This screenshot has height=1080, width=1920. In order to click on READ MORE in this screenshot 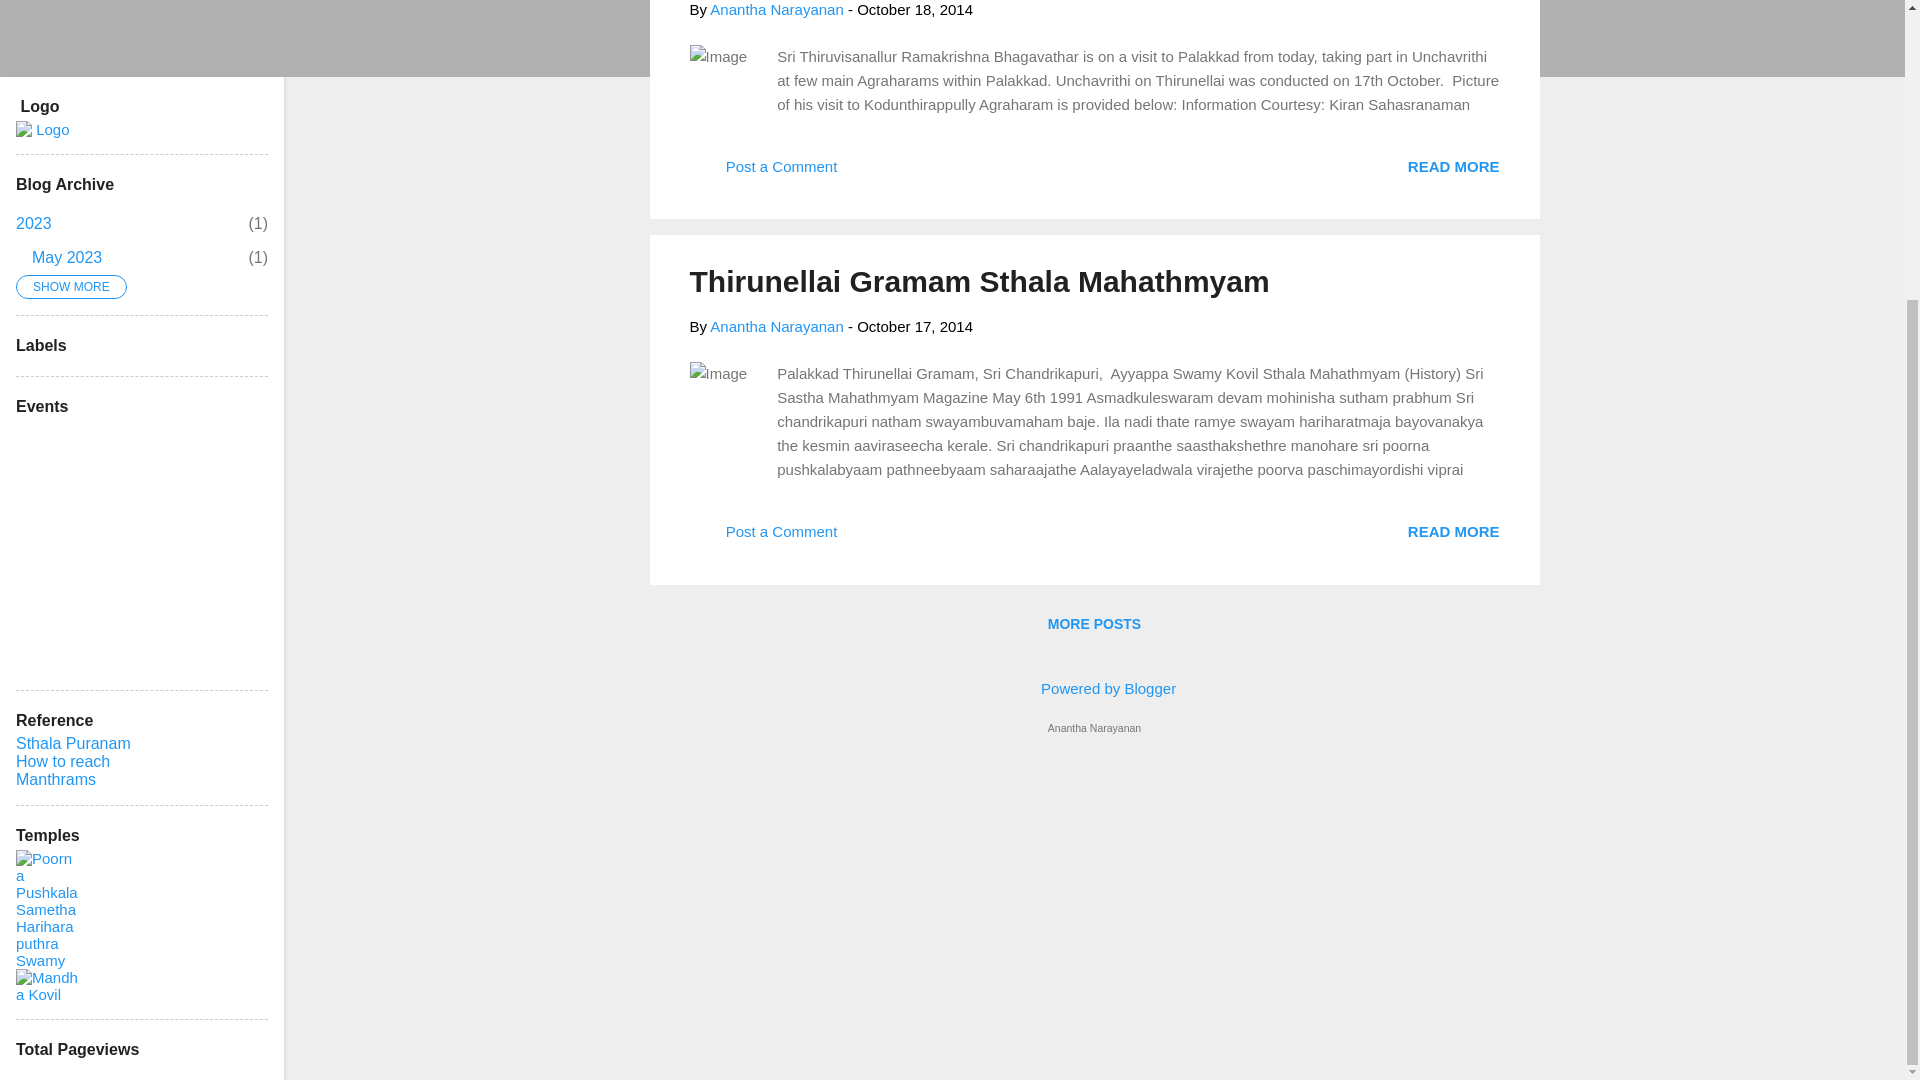, I will do `click(776, 326)`.